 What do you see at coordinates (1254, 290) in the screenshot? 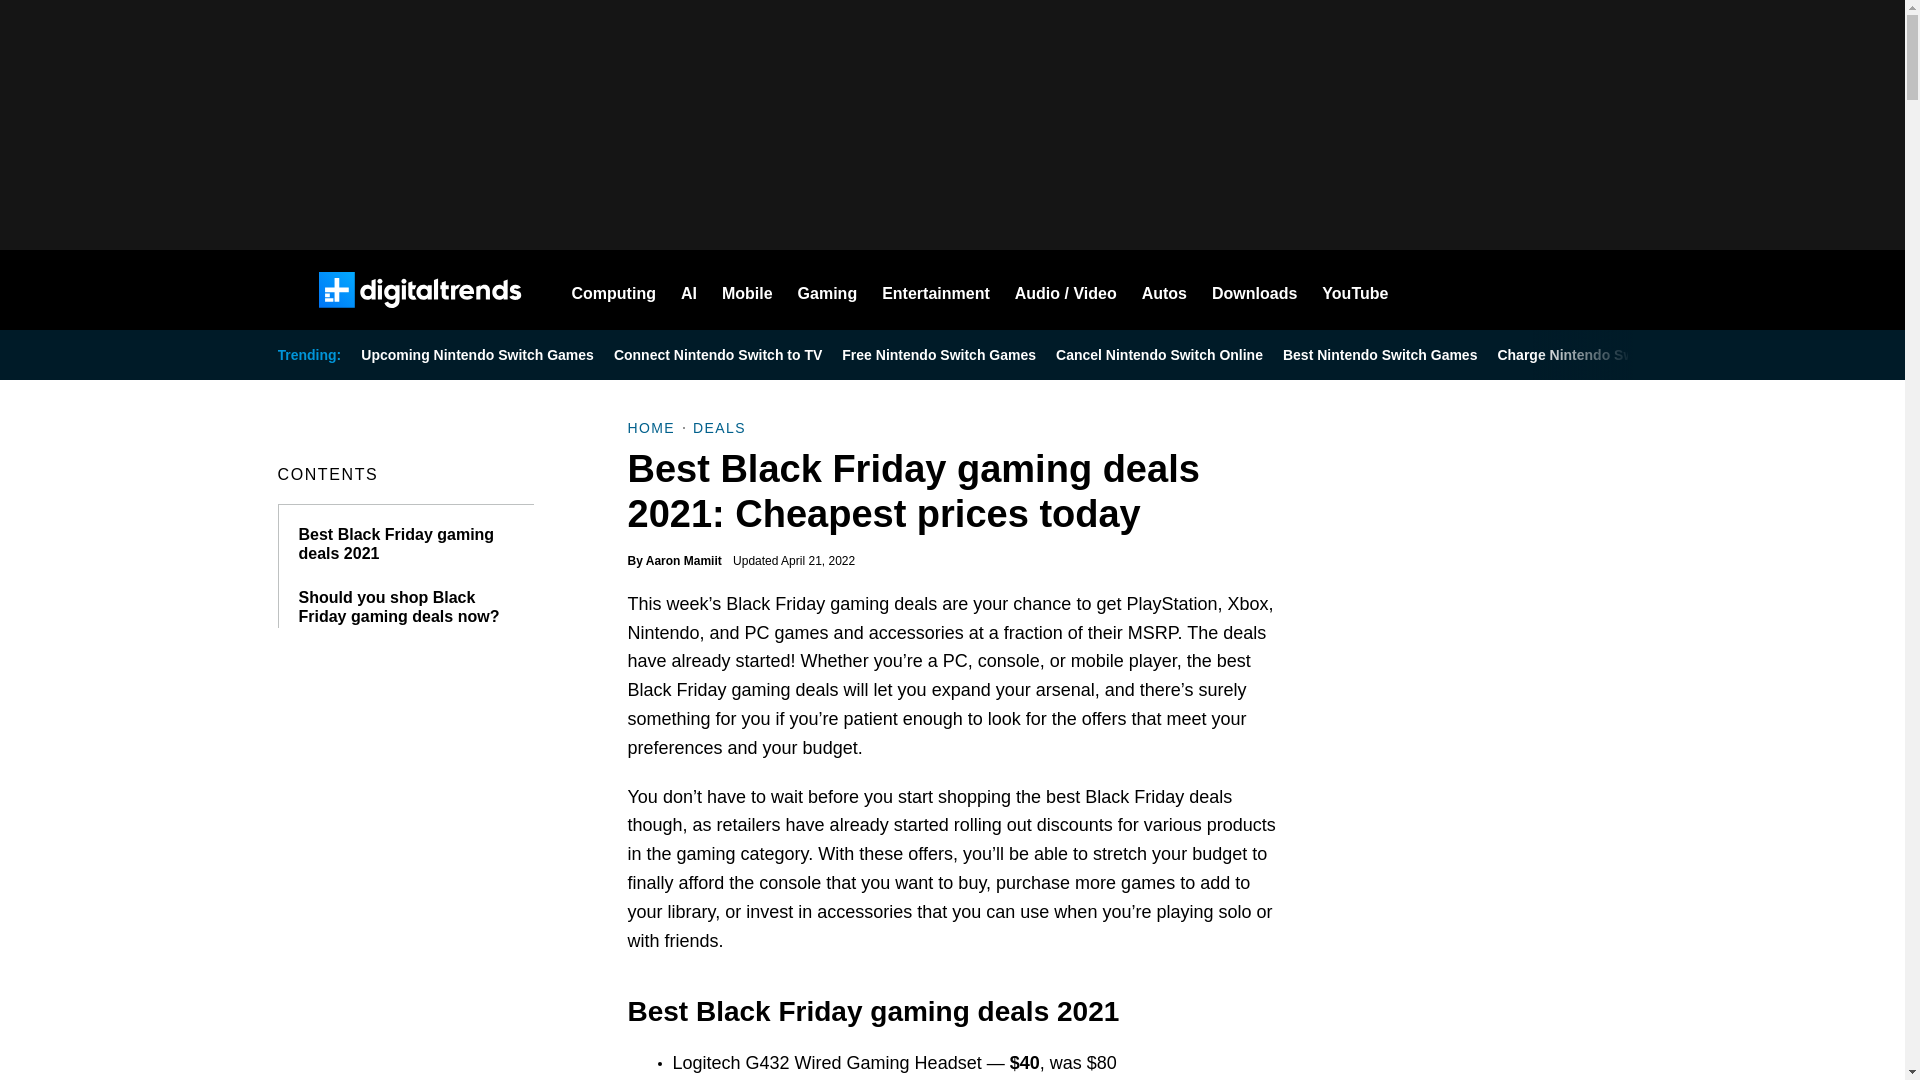
I see `Downloads` at bounding box center [1254, 290].